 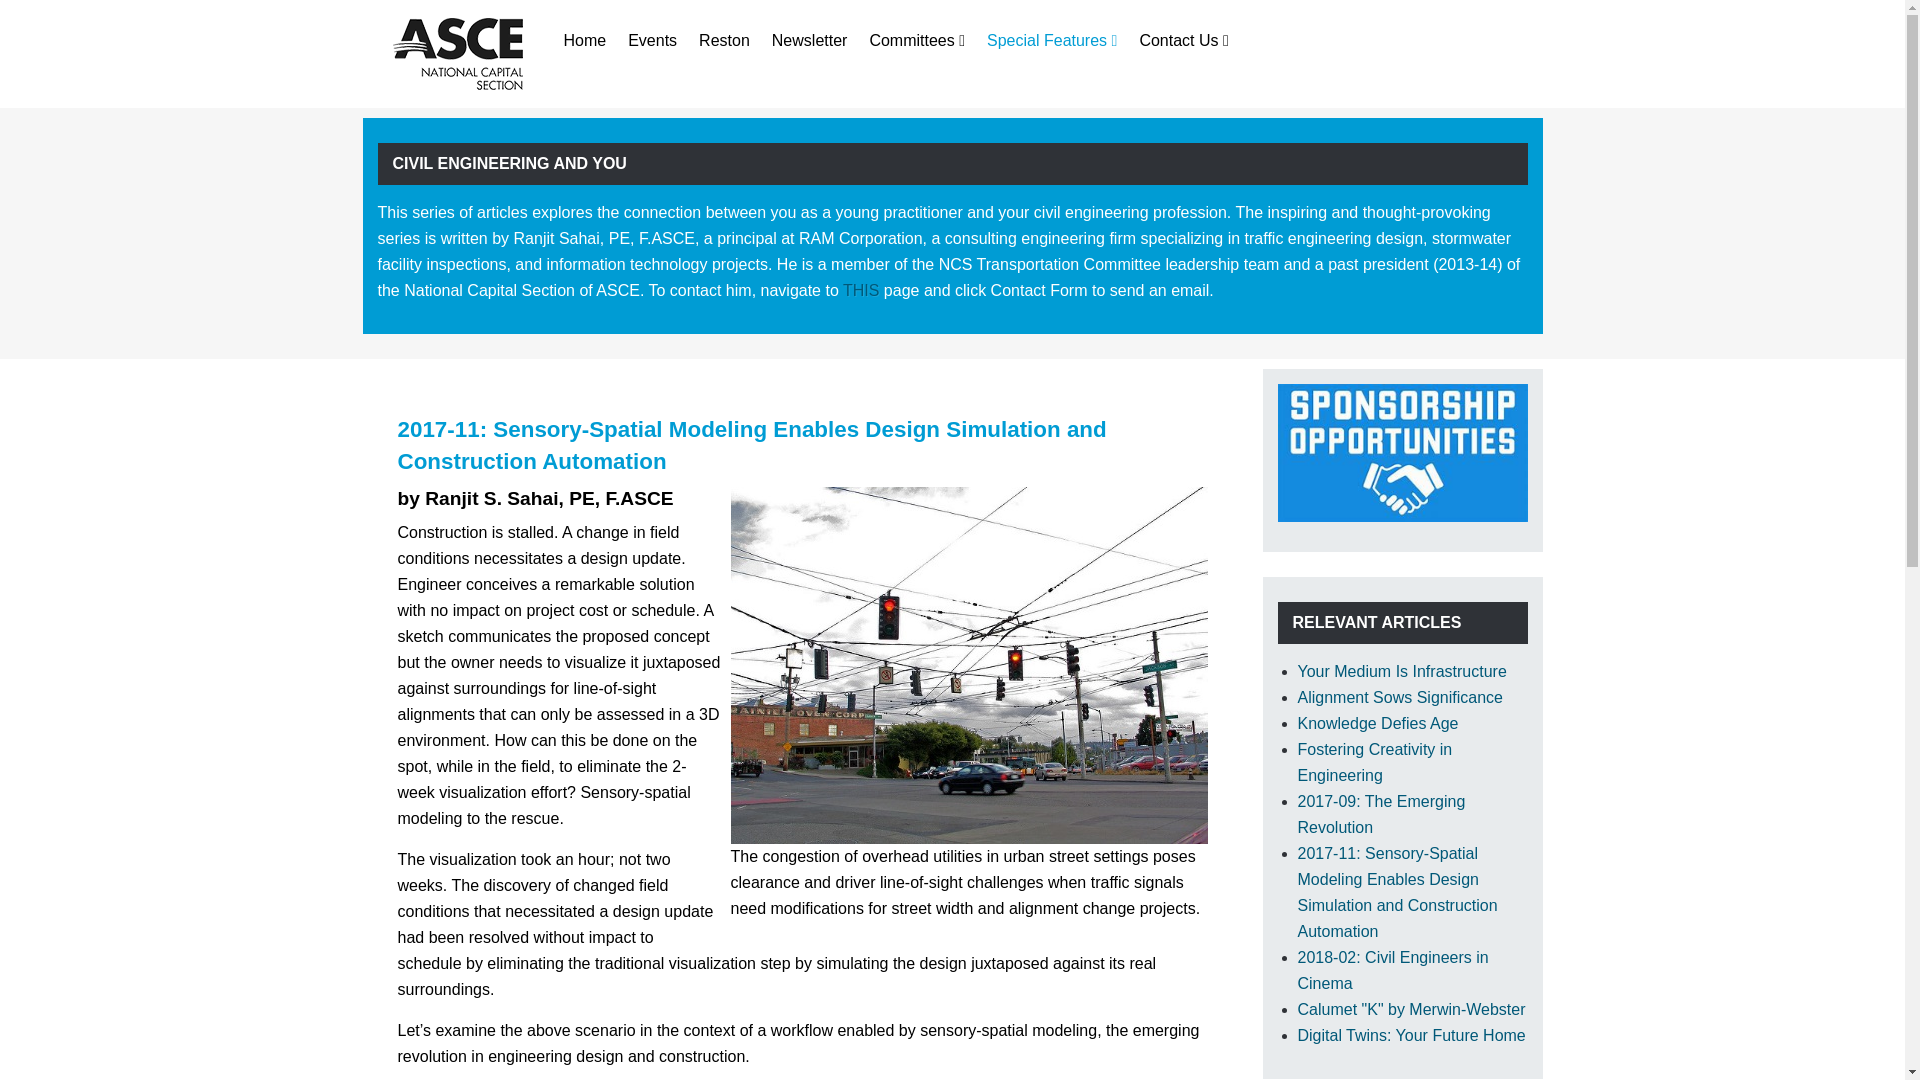 What do you see at coordinates (860, 290) in the screenshot?
I see `THIS` at bounding box center [860, 290].